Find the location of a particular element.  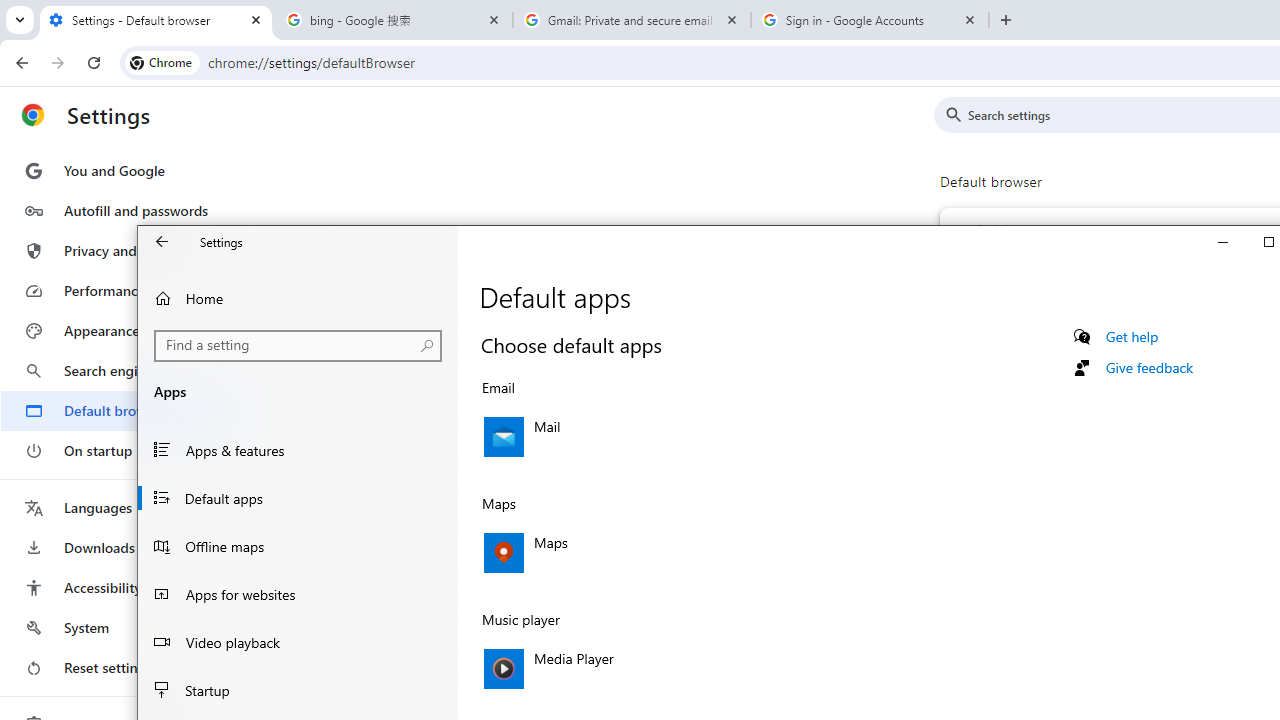

Video playback is located at coordinates (298, 642).